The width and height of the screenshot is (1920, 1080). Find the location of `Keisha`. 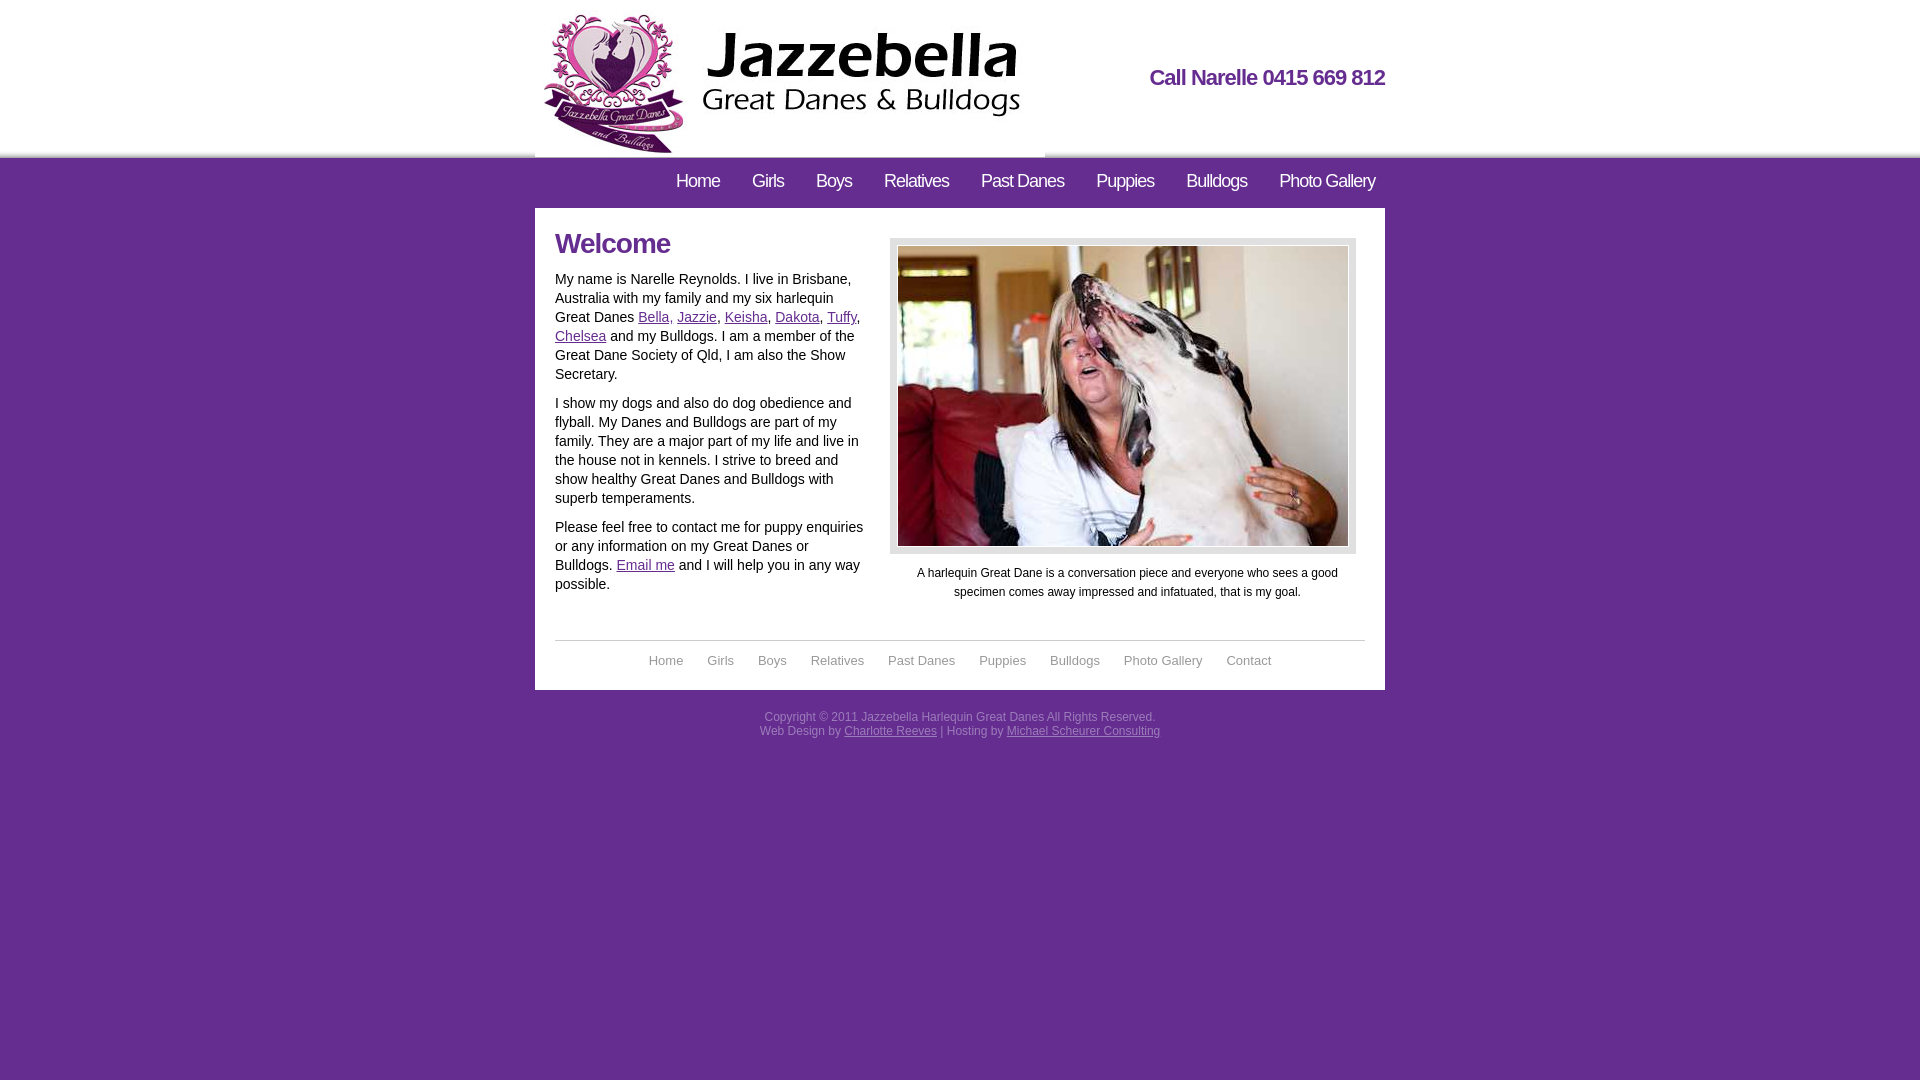

Keisha is located at coordinates (746, 317).